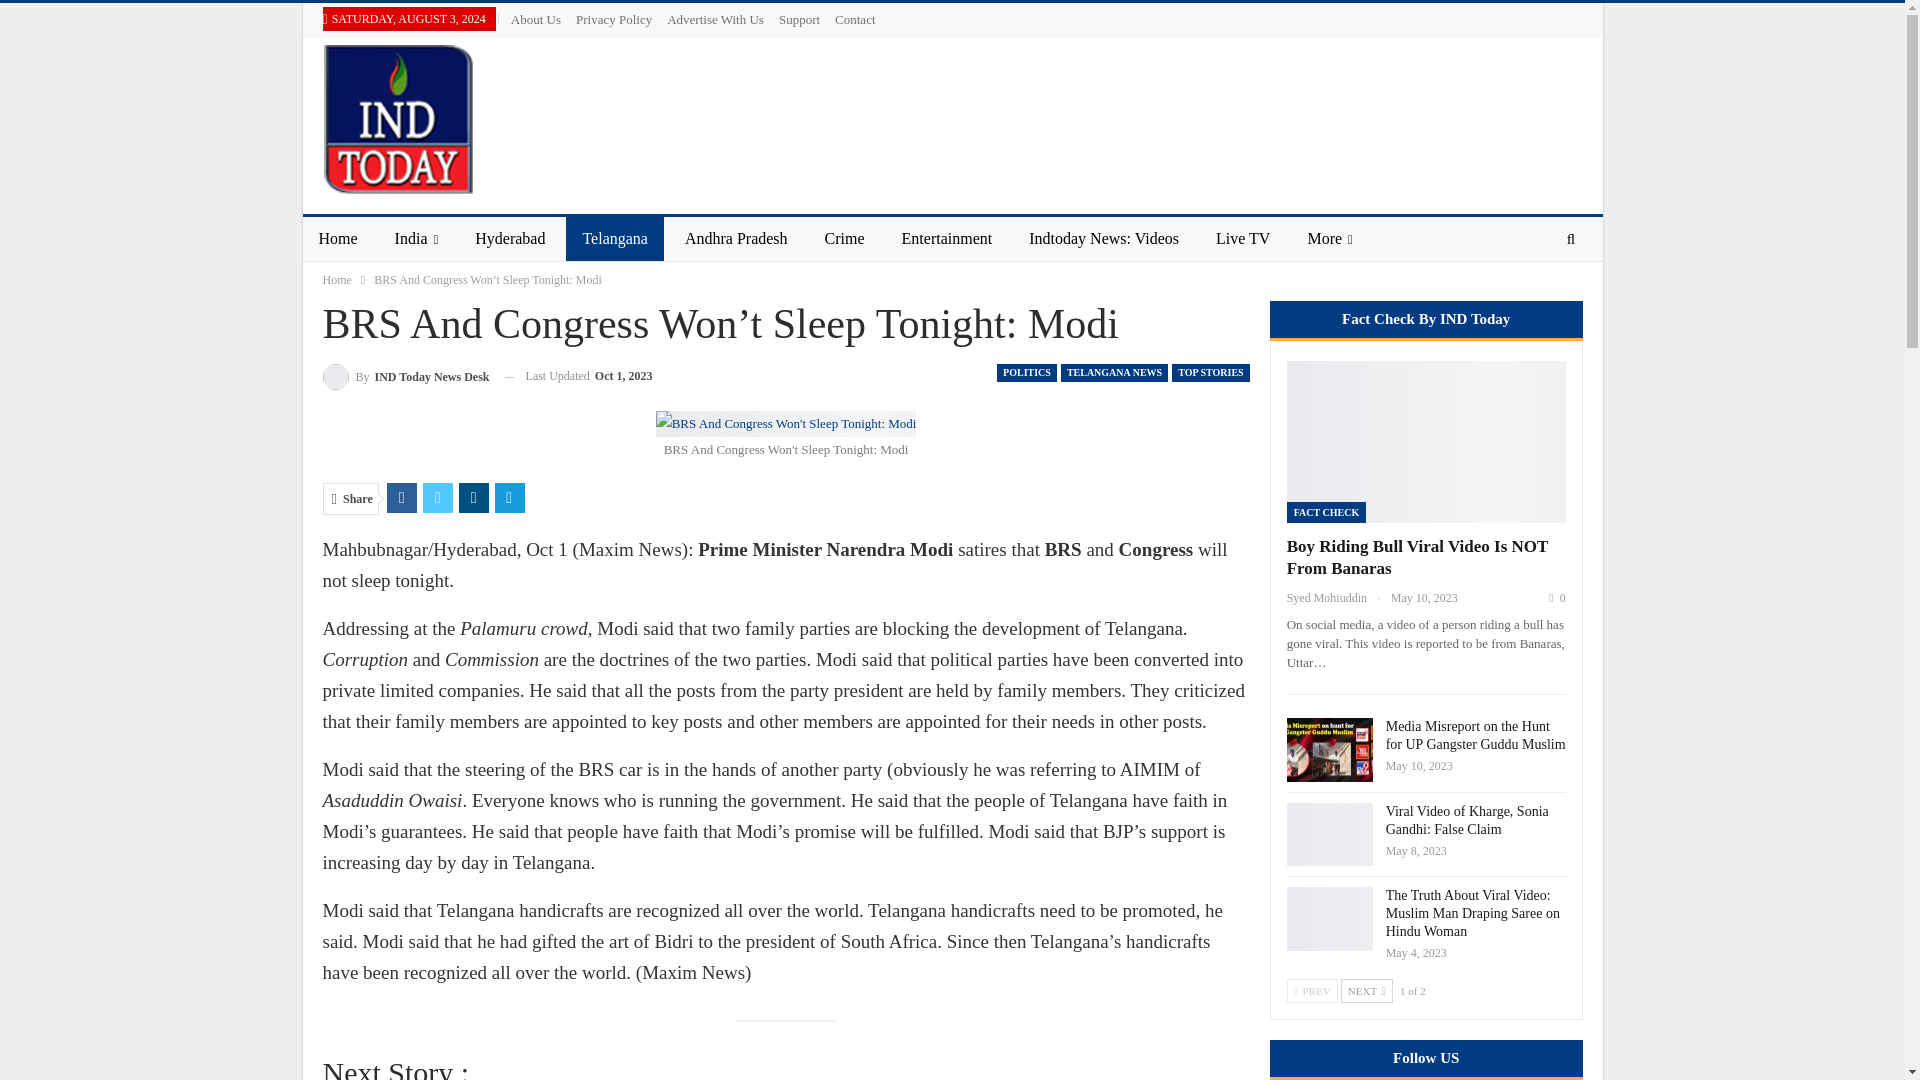 This screenshot has width=1920, height=1080. I want to click on Next, so click(1366, 990).